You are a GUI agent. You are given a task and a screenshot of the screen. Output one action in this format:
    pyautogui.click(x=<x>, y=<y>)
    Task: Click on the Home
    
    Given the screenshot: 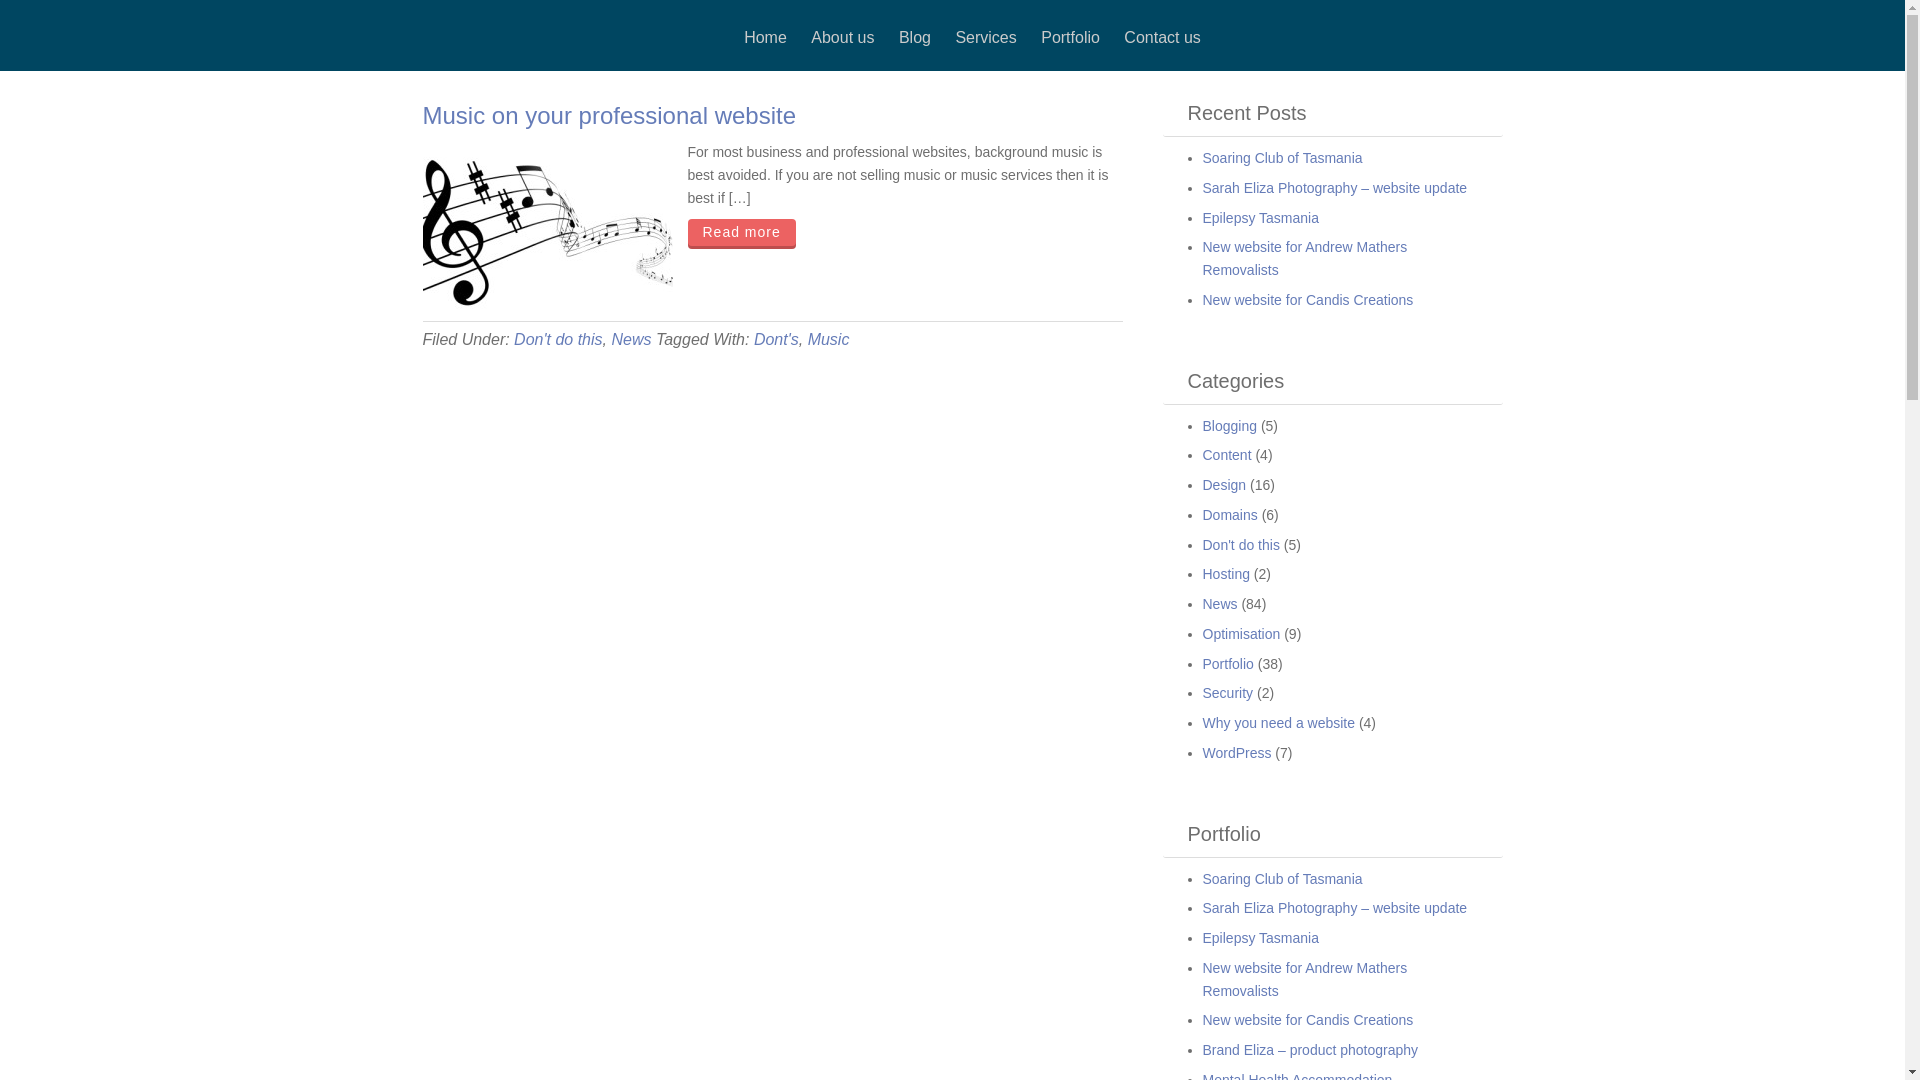 What is the action you would take?
    pyautogui.click(x=766, y=38)
    